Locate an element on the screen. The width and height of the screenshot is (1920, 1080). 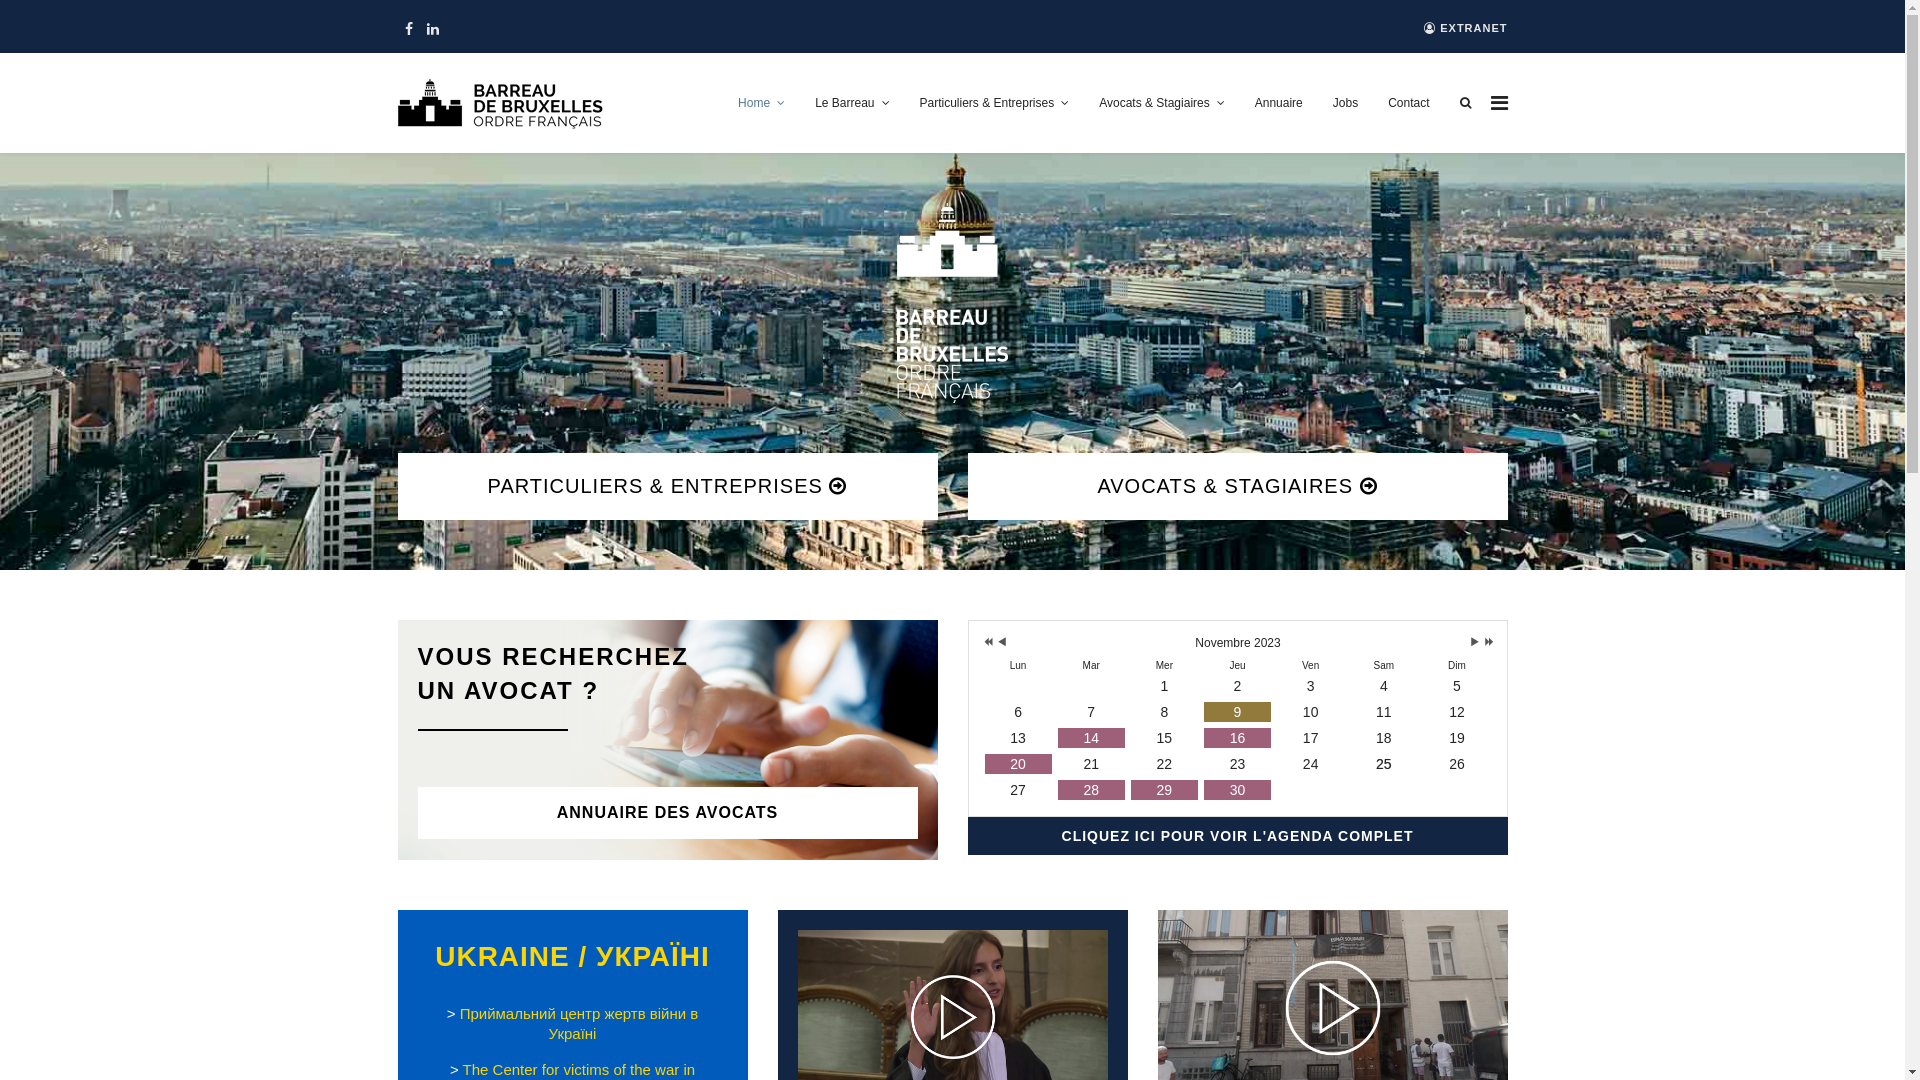
CLIQUEZ ICI POUR VOIR L'AGENDA COMPLET is located at coordinates (1238, 836).